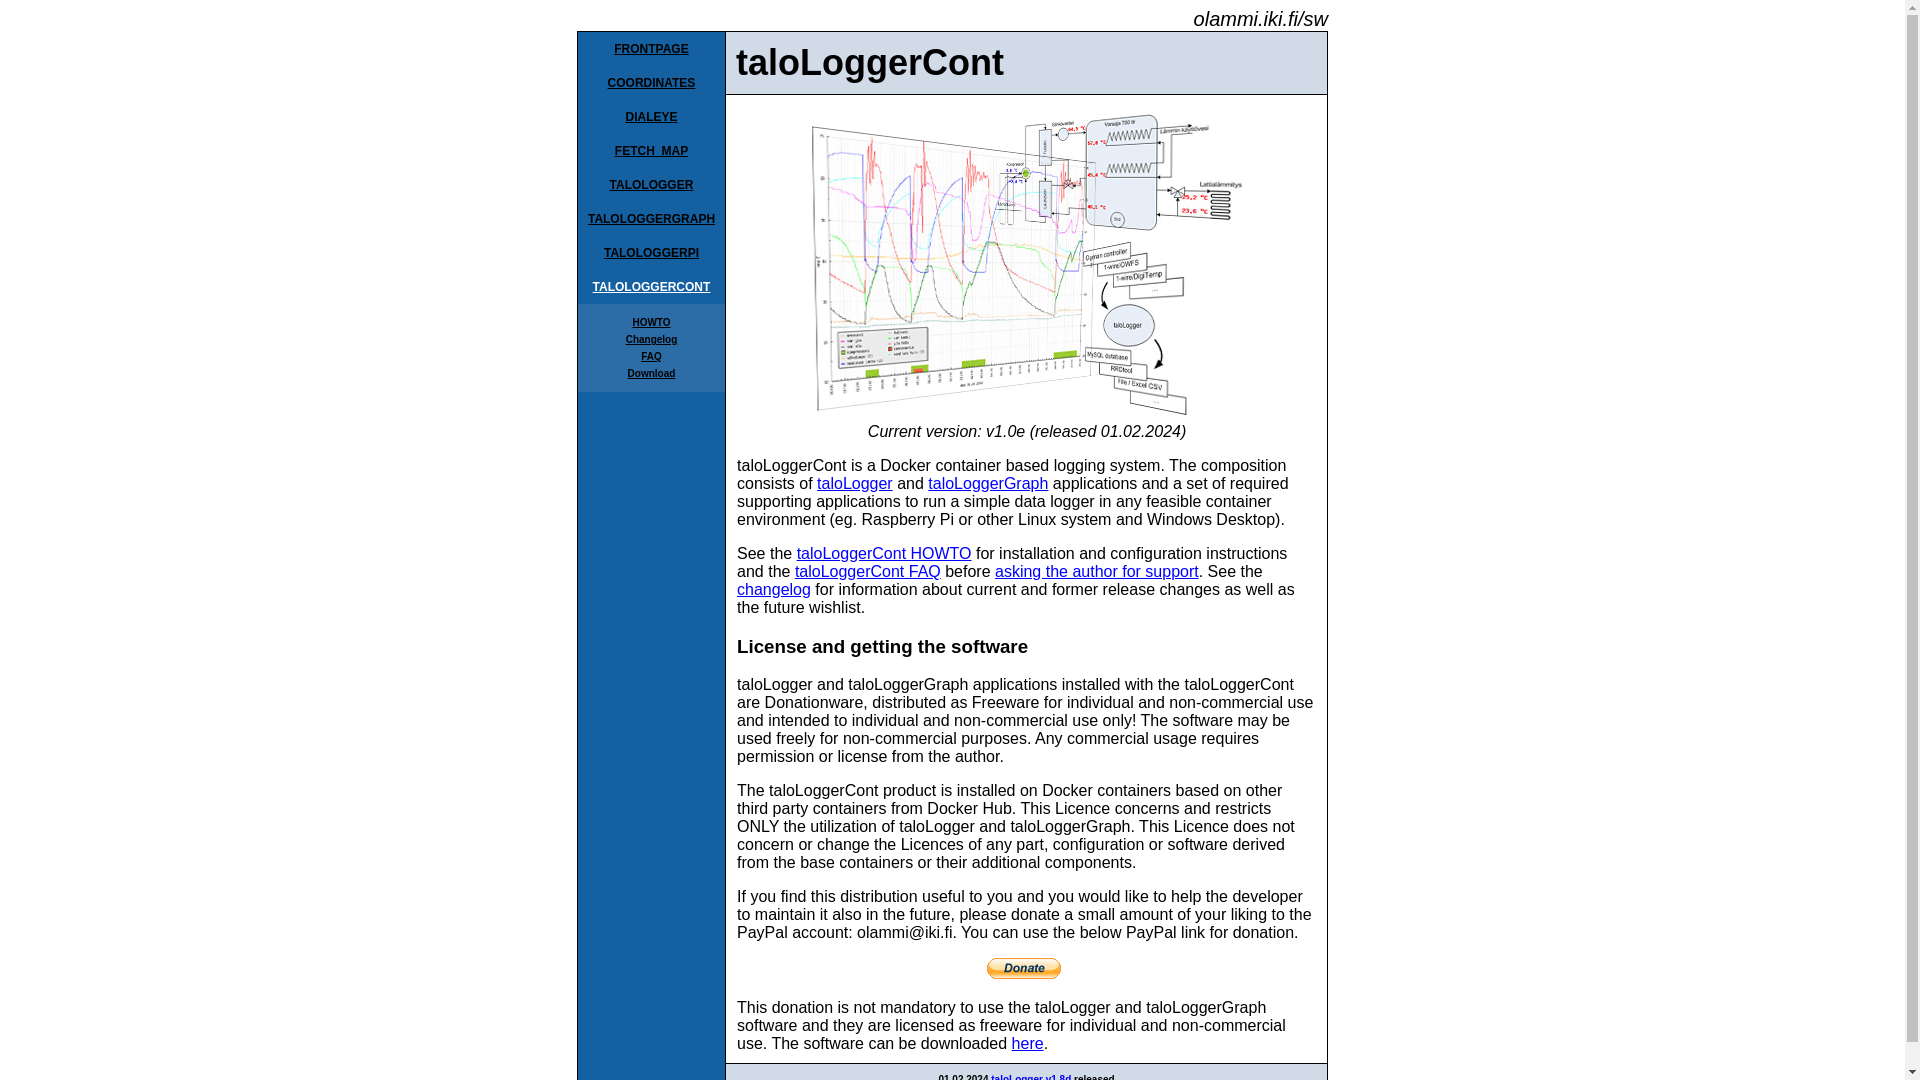 This screenshot has width=1920, height=1080. I want to click on taloLoggerGraph, so click(988, 484).